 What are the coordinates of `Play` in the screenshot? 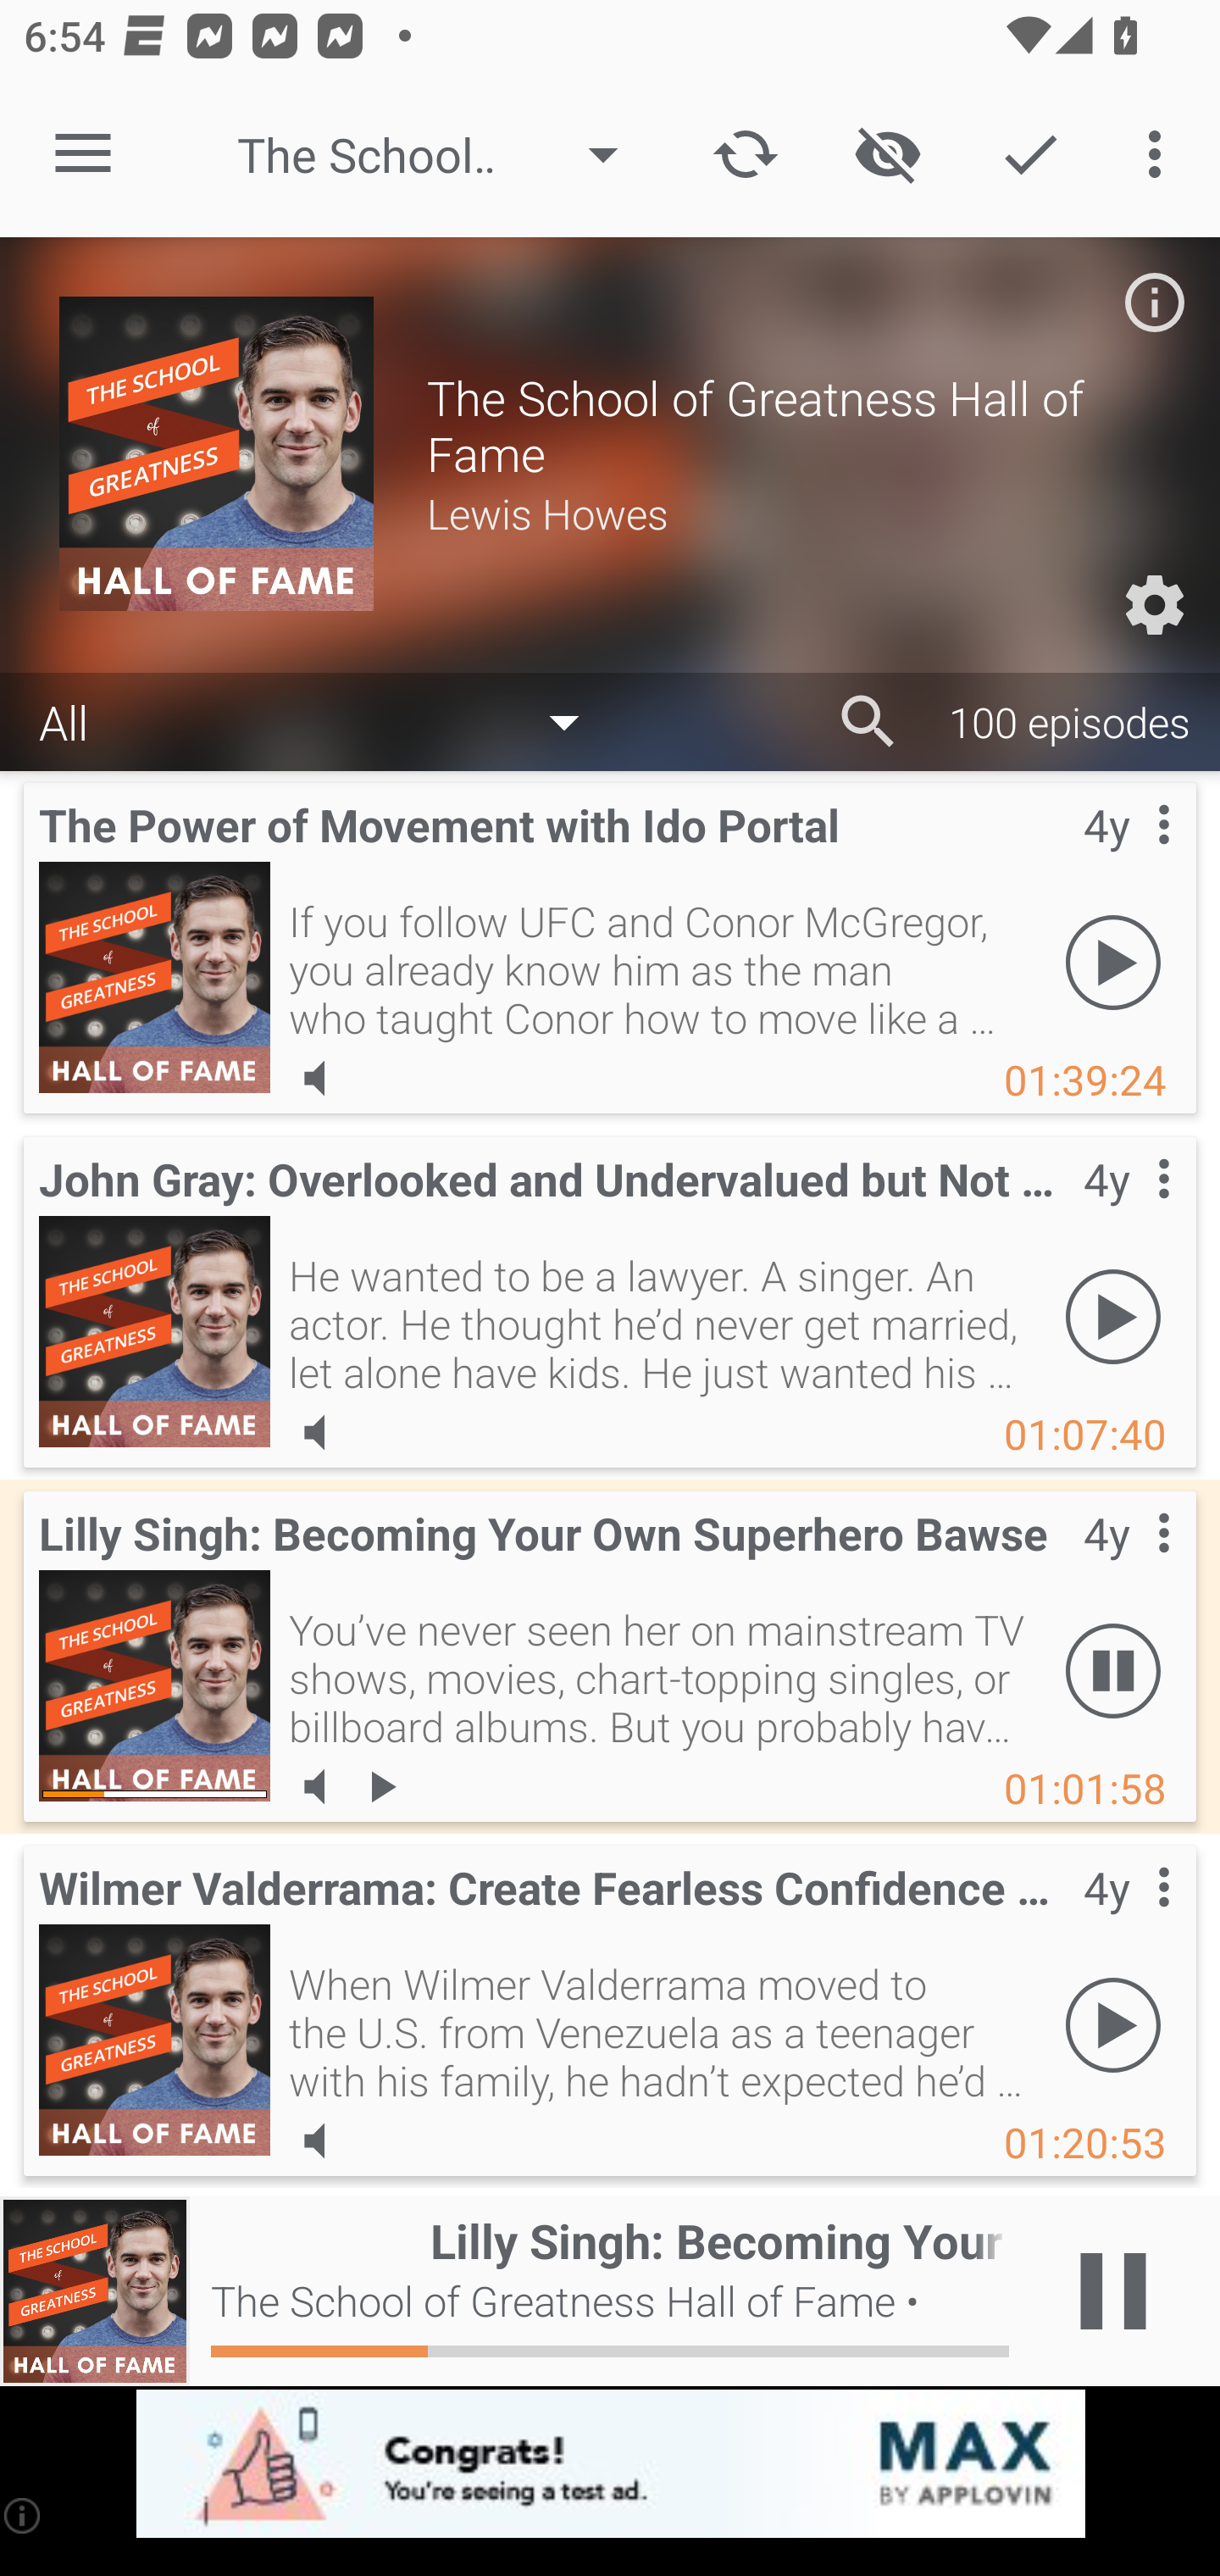 It's located at (1113, 962).